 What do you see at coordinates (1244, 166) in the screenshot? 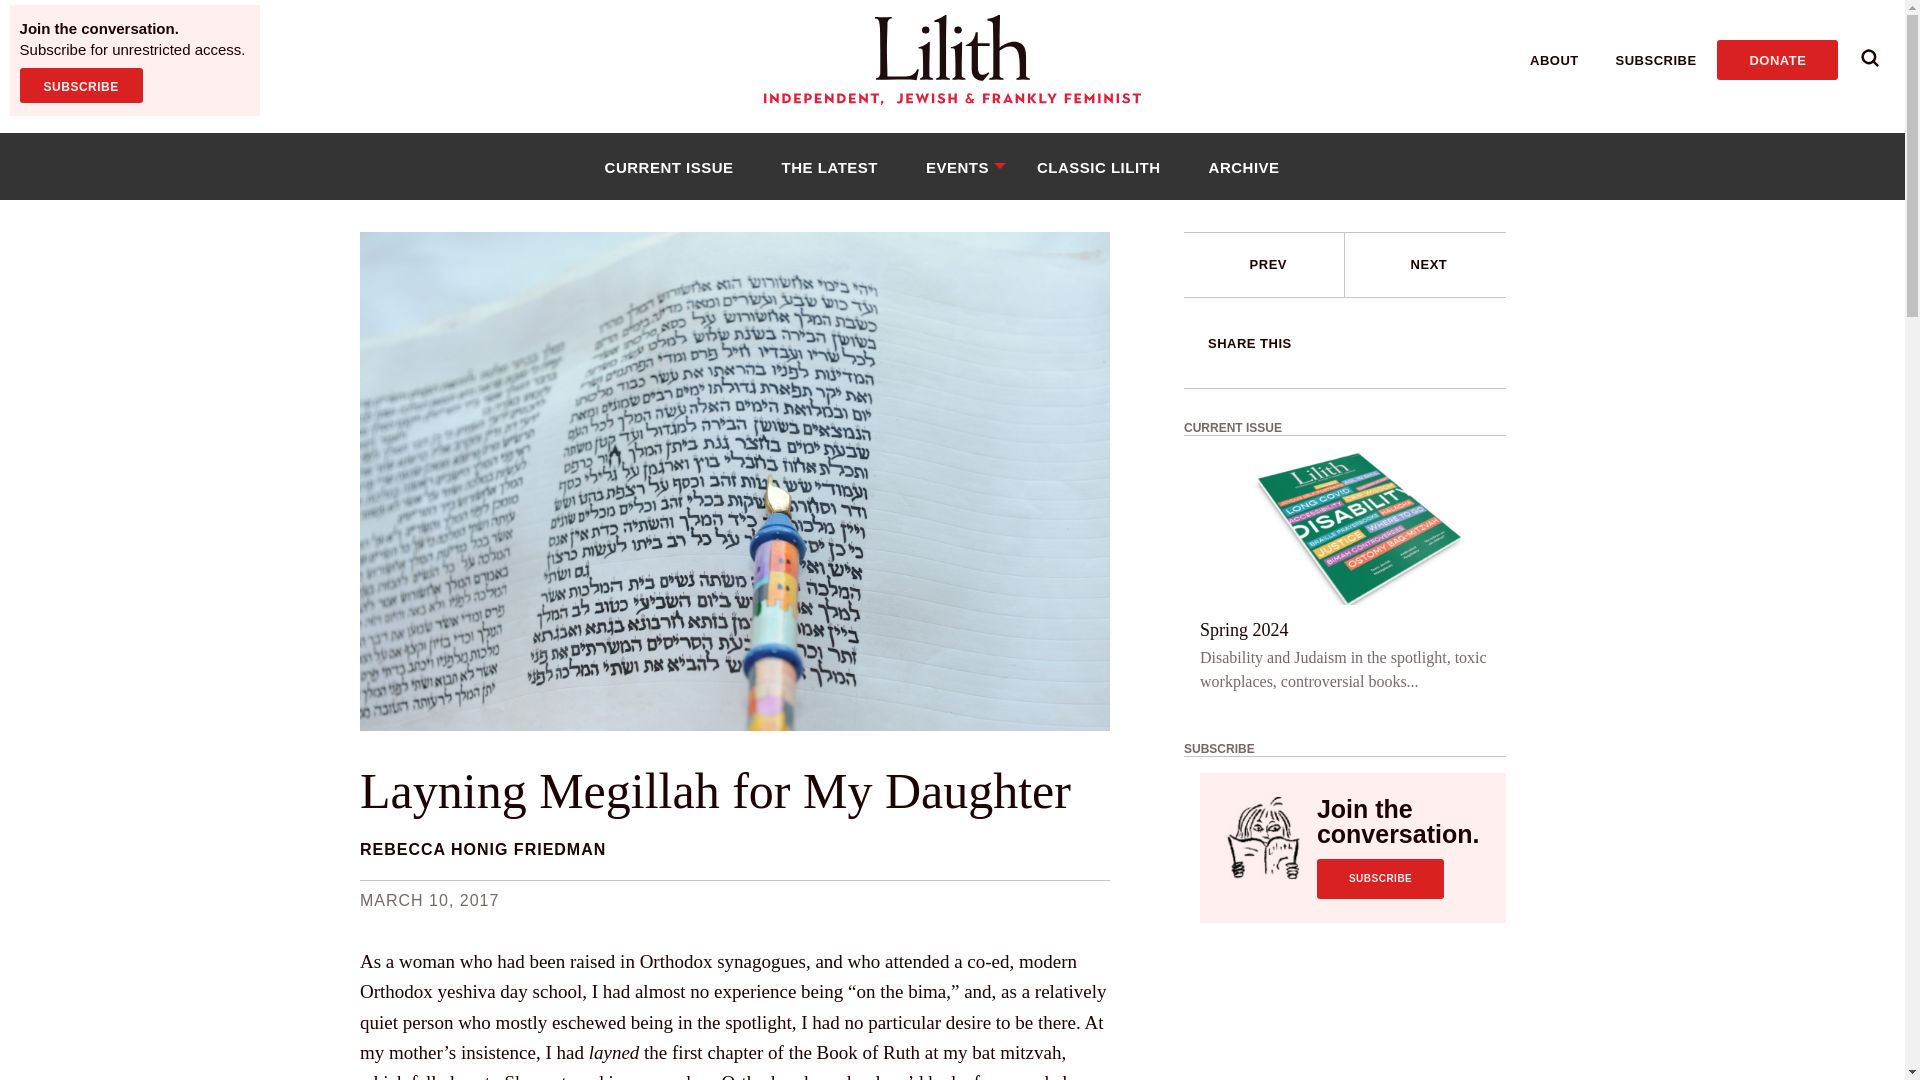
I see `ARCHIVE` at bounding box center [1244, 166].